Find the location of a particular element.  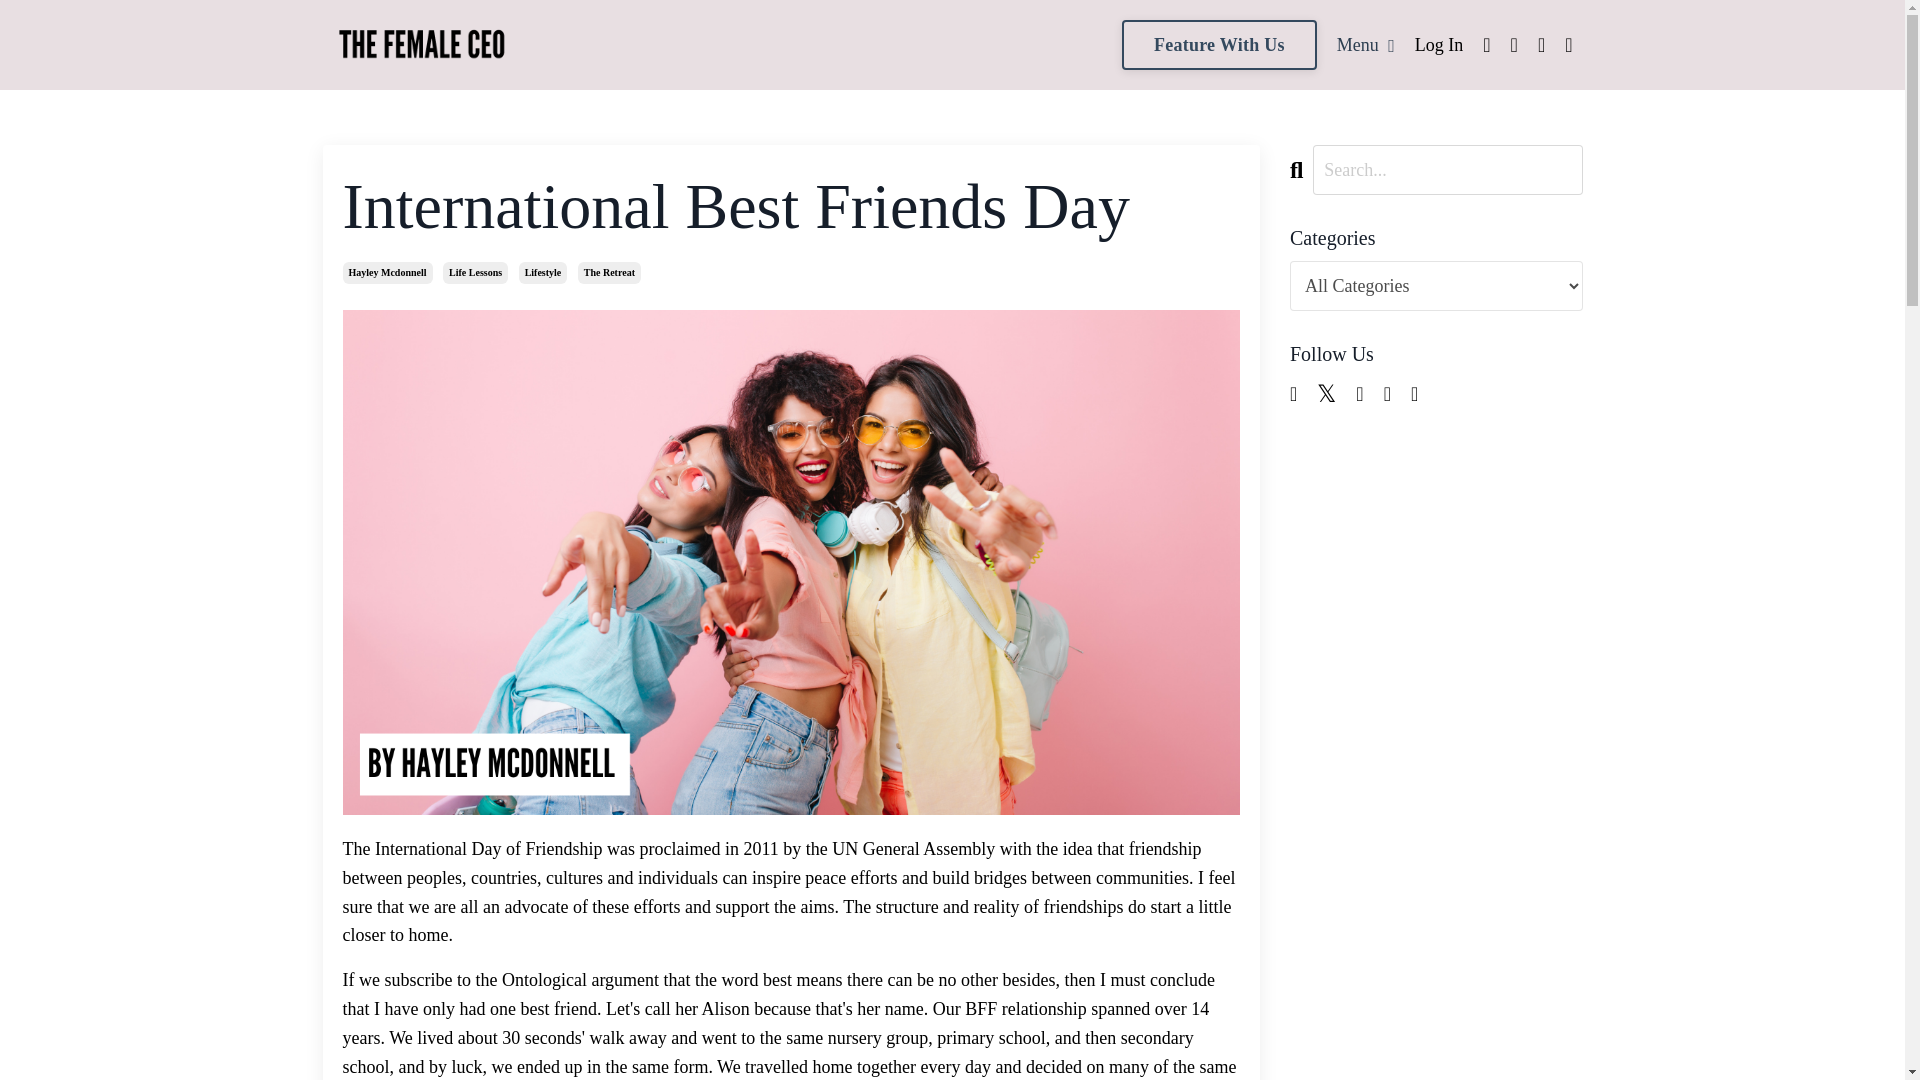

Feature With Us is located at coordinates (1219, 45).